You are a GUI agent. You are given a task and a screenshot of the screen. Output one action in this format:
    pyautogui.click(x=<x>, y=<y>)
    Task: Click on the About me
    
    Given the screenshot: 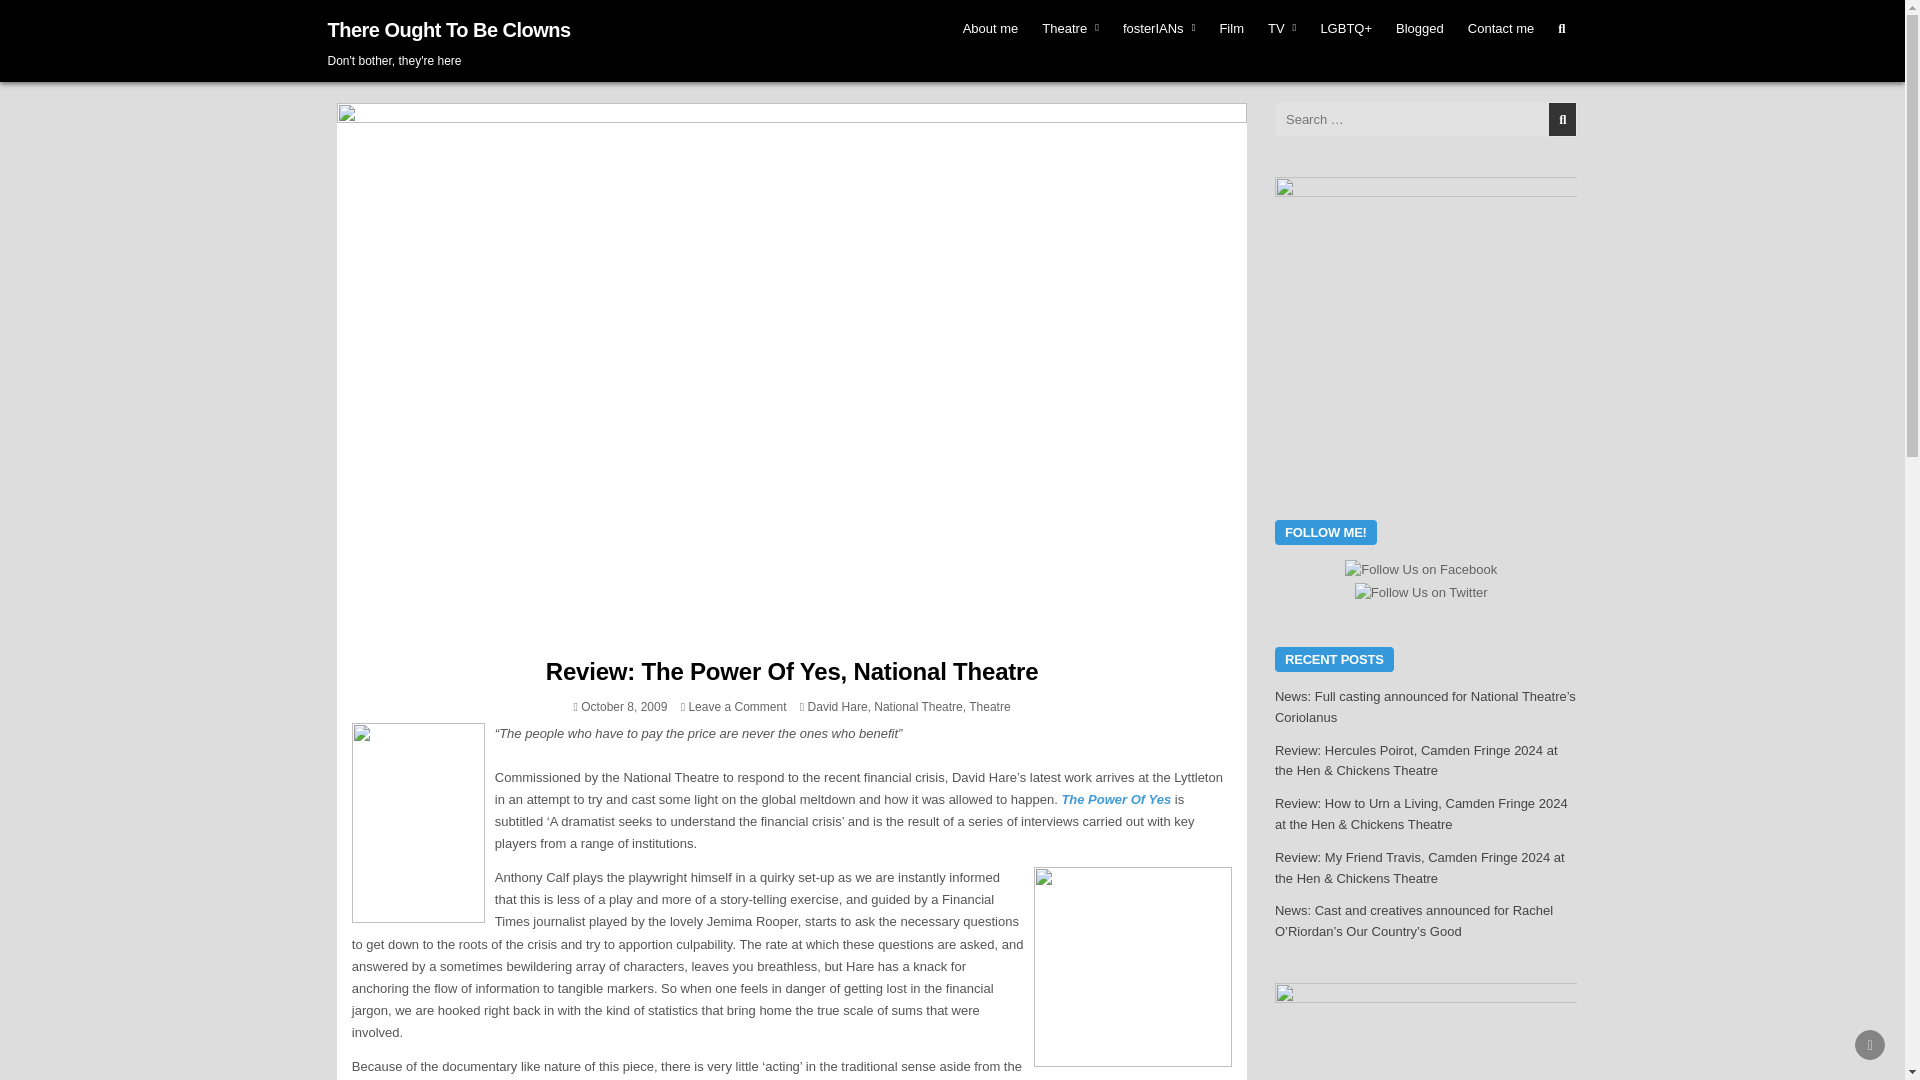 What is the action you would take?
    pyautogui.click(x=990, y=28)
    